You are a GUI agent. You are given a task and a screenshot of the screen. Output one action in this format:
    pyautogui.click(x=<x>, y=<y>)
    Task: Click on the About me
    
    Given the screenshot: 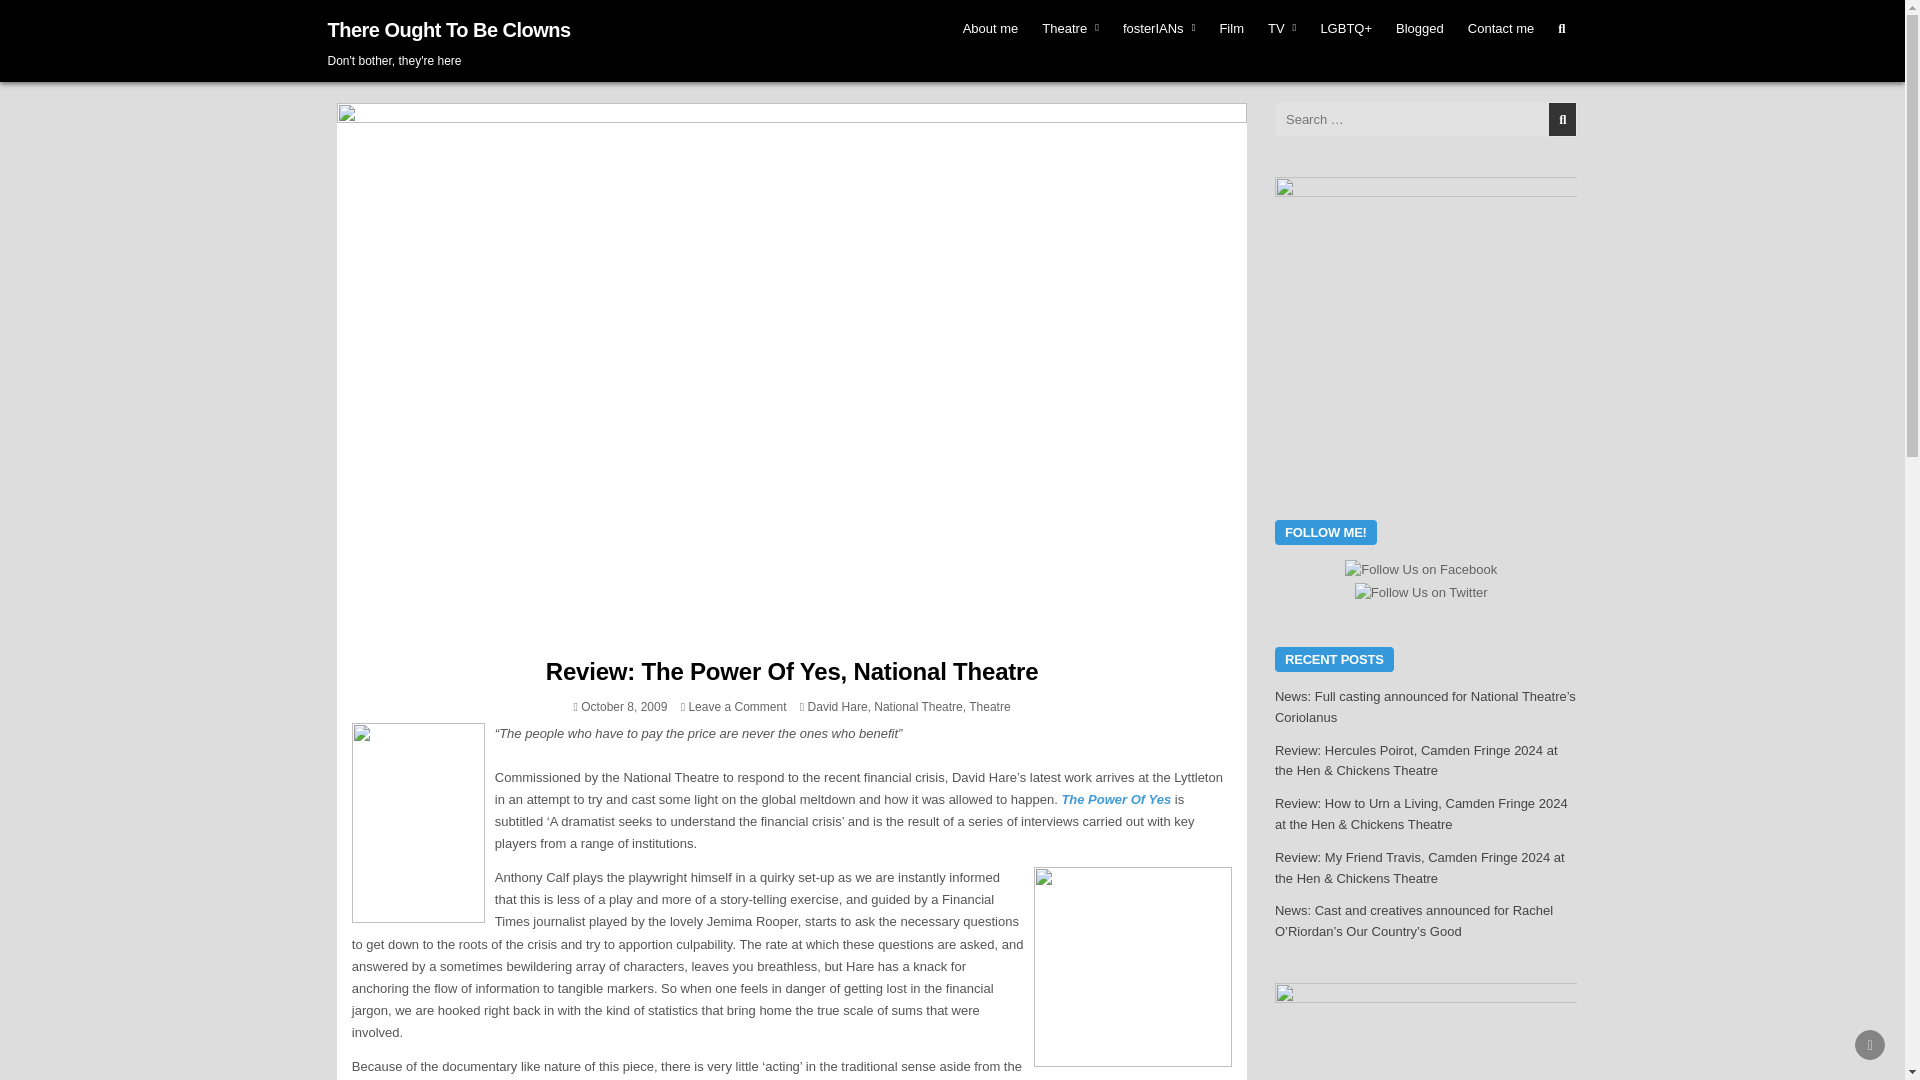 What is the action you would take?
    pyautogui.click(x=990, y=28)
    